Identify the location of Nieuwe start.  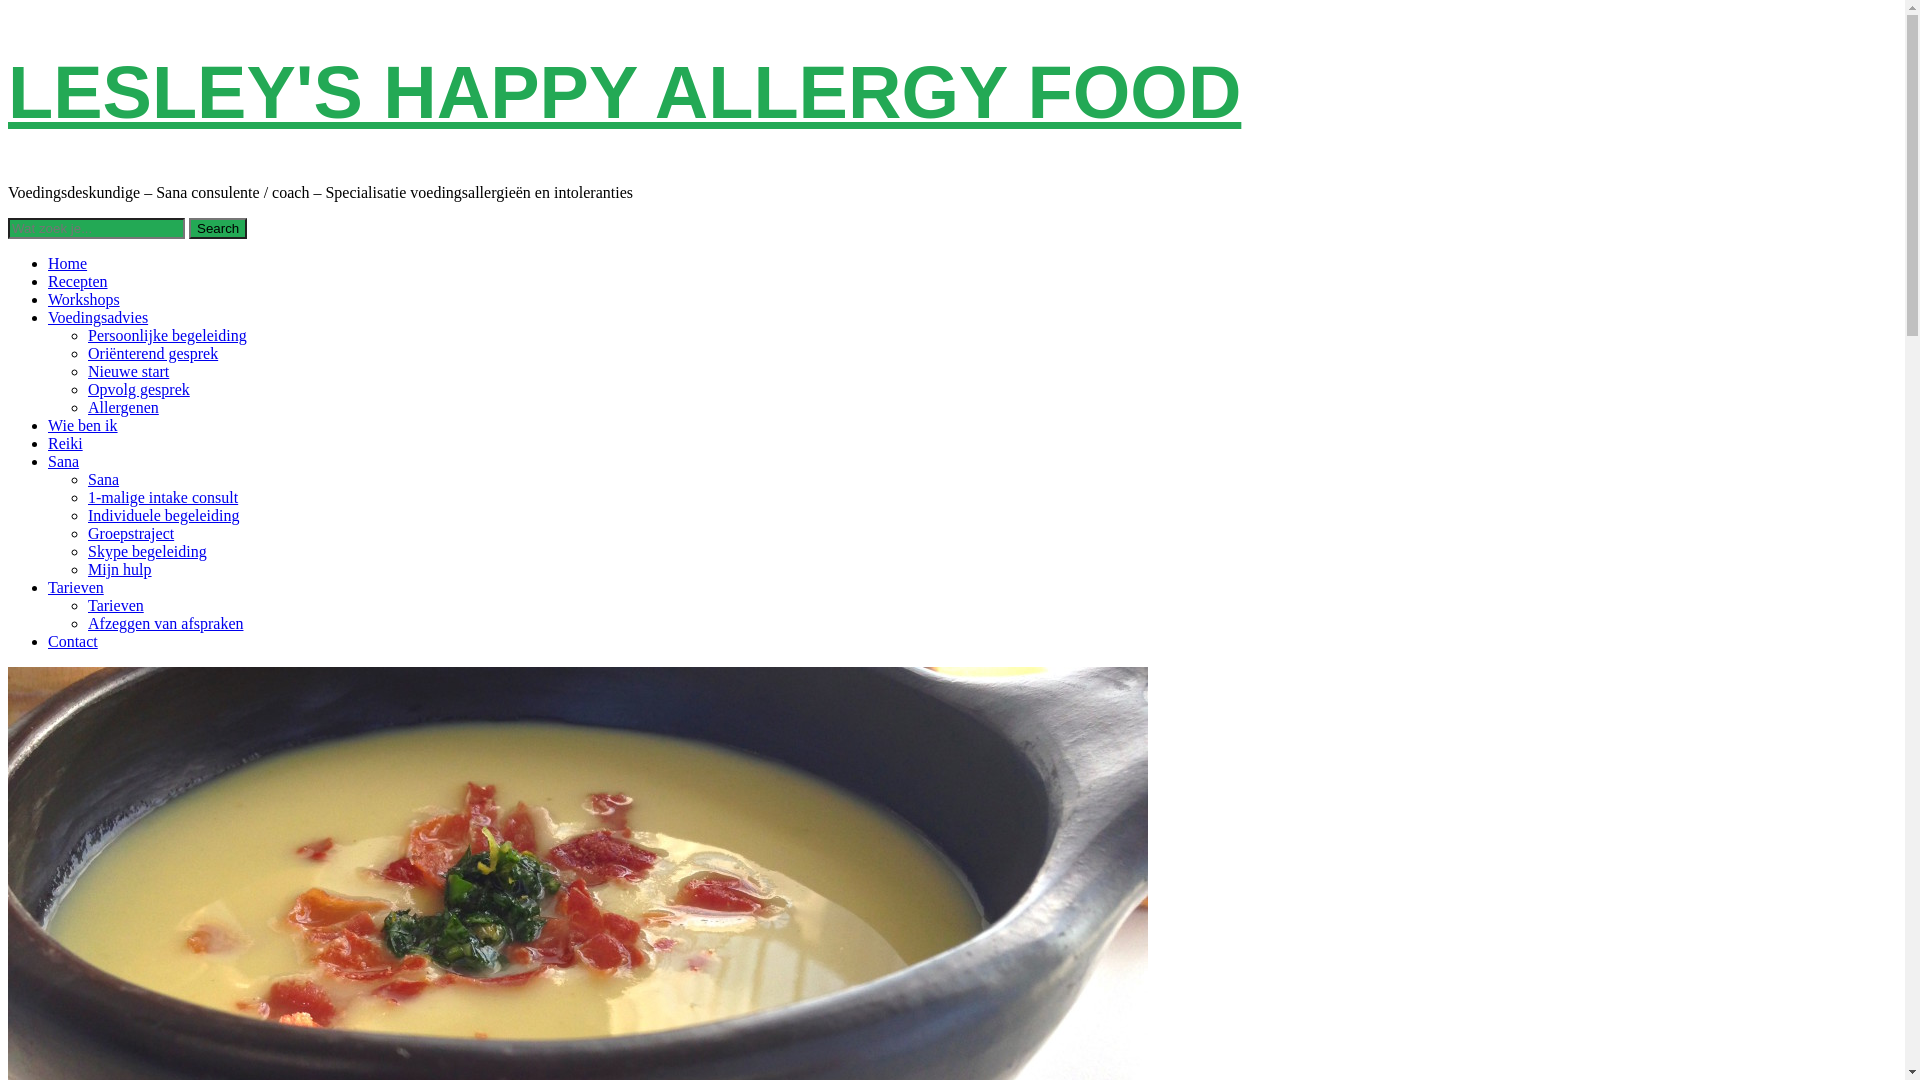
(128, 372).